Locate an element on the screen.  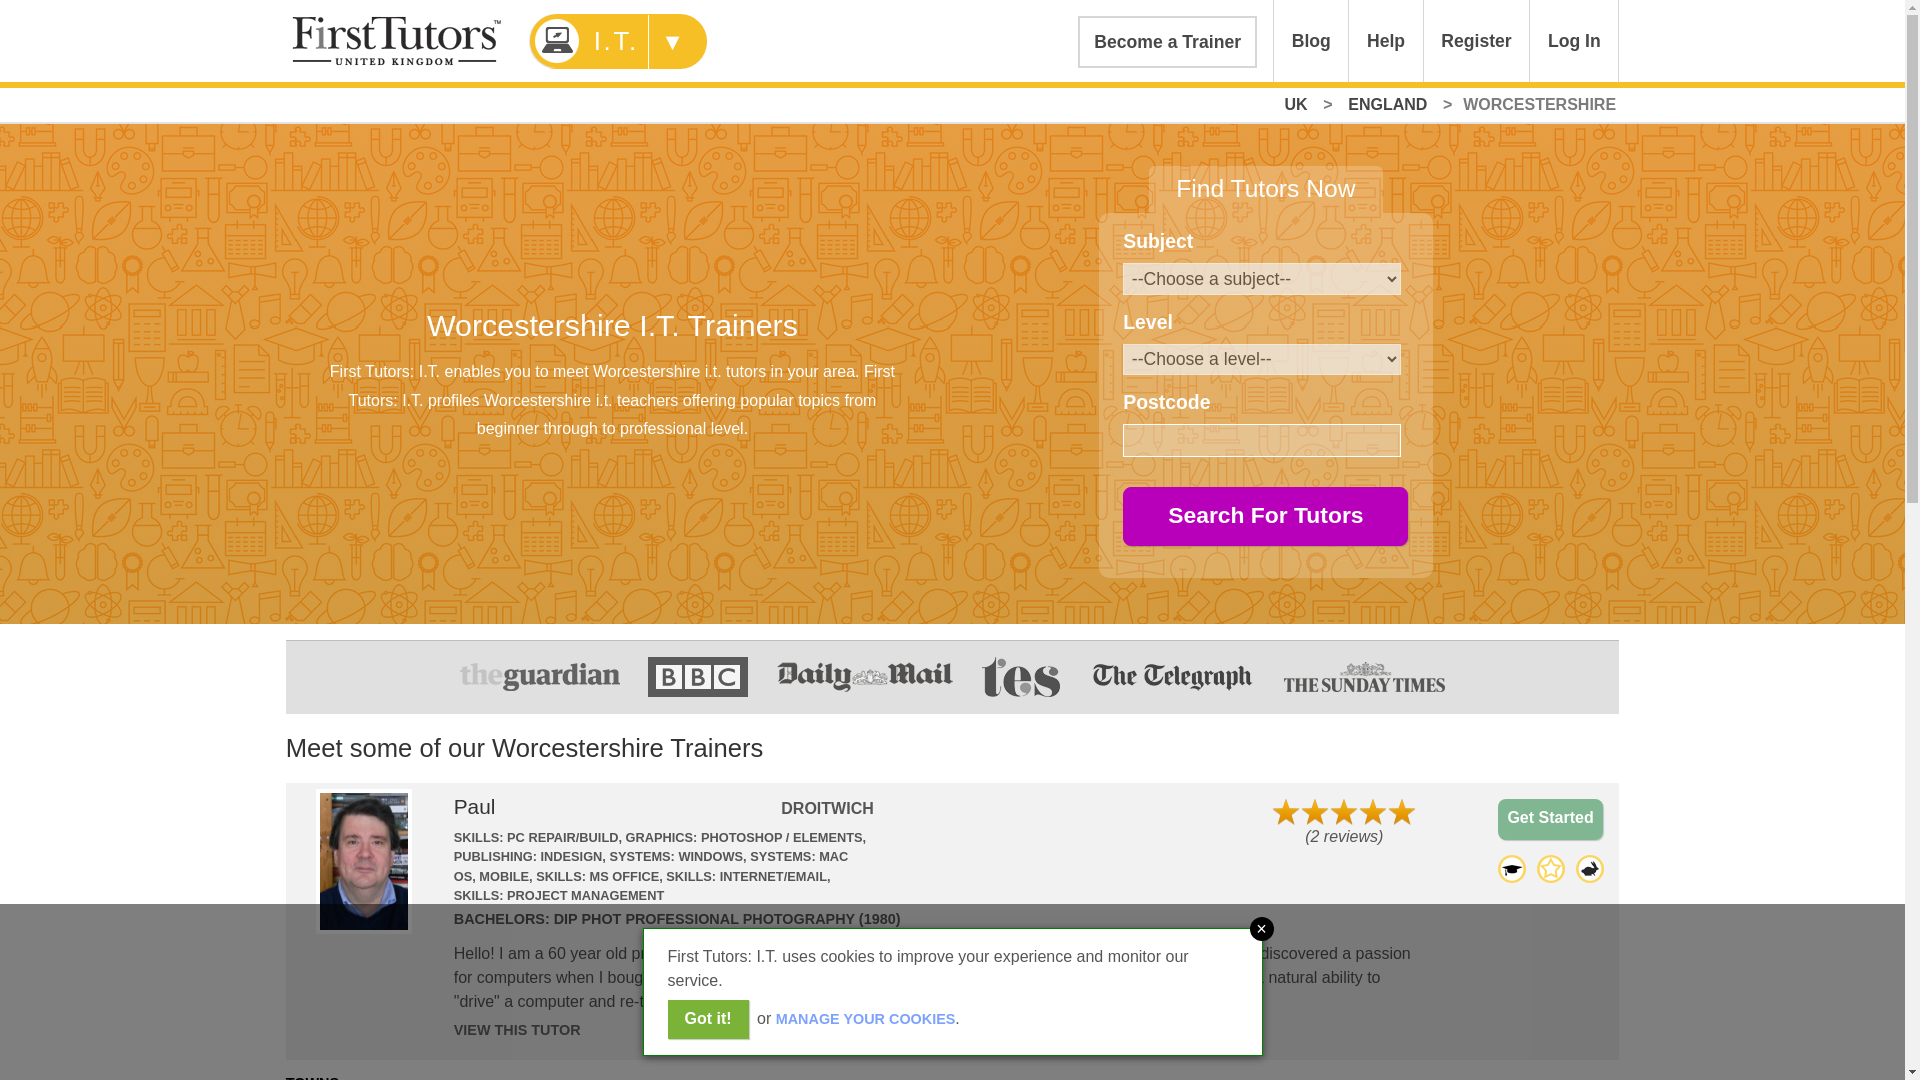
Manage your cookies is located at coordinates (866, 1018).